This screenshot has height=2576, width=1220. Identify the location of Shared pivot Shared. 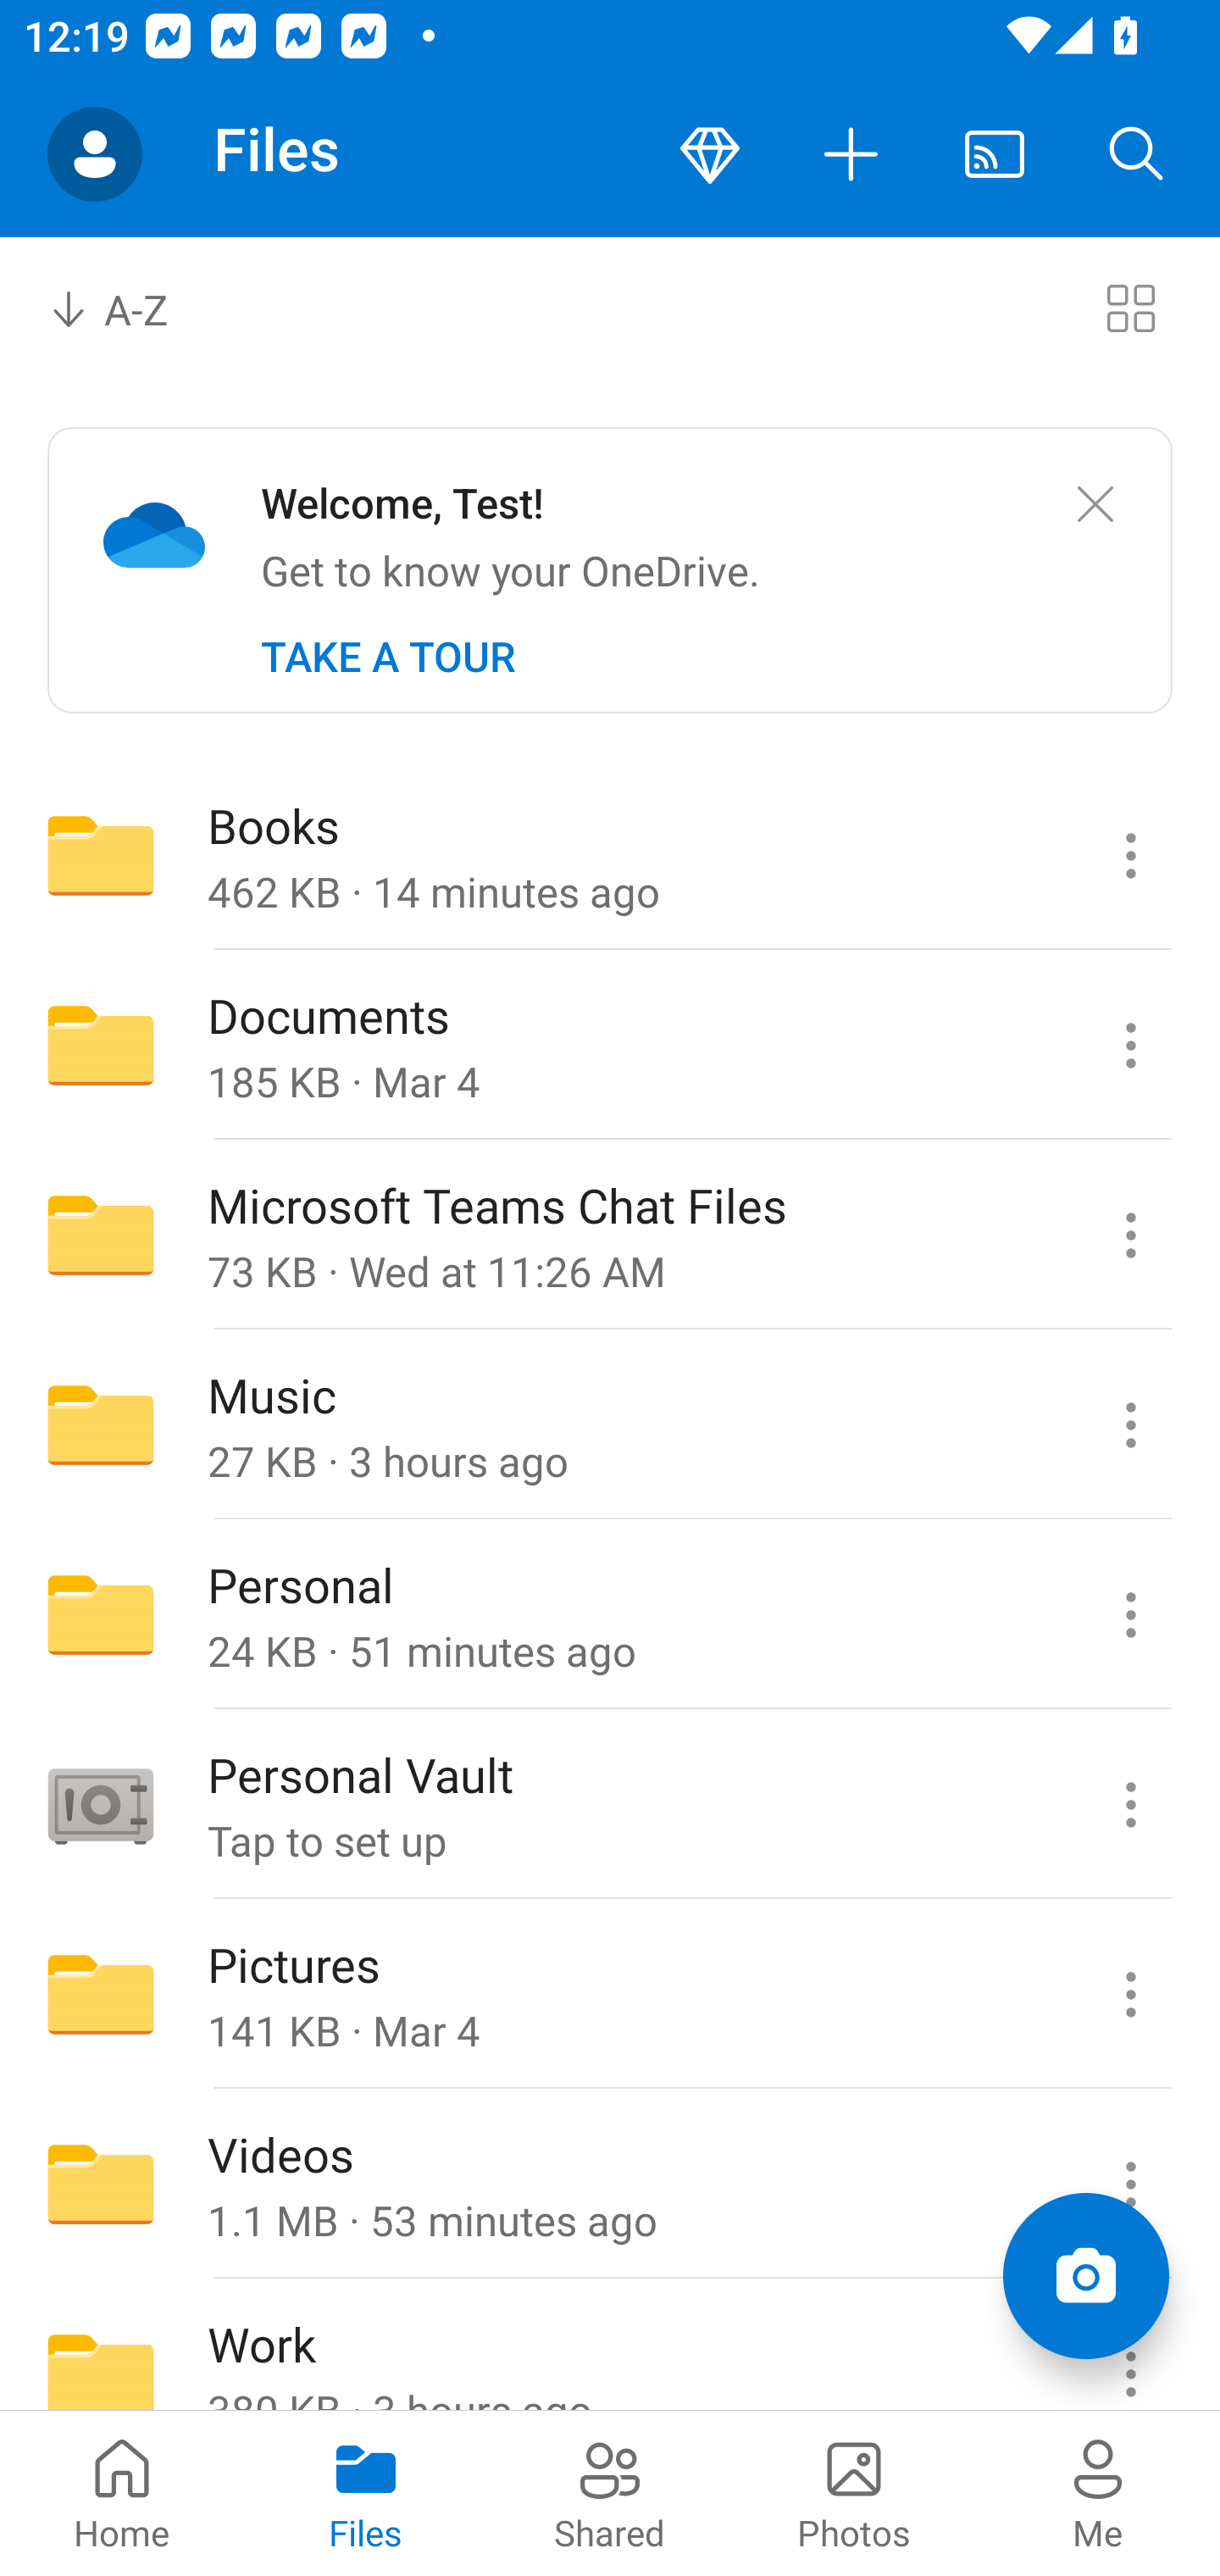
(610, 2493).